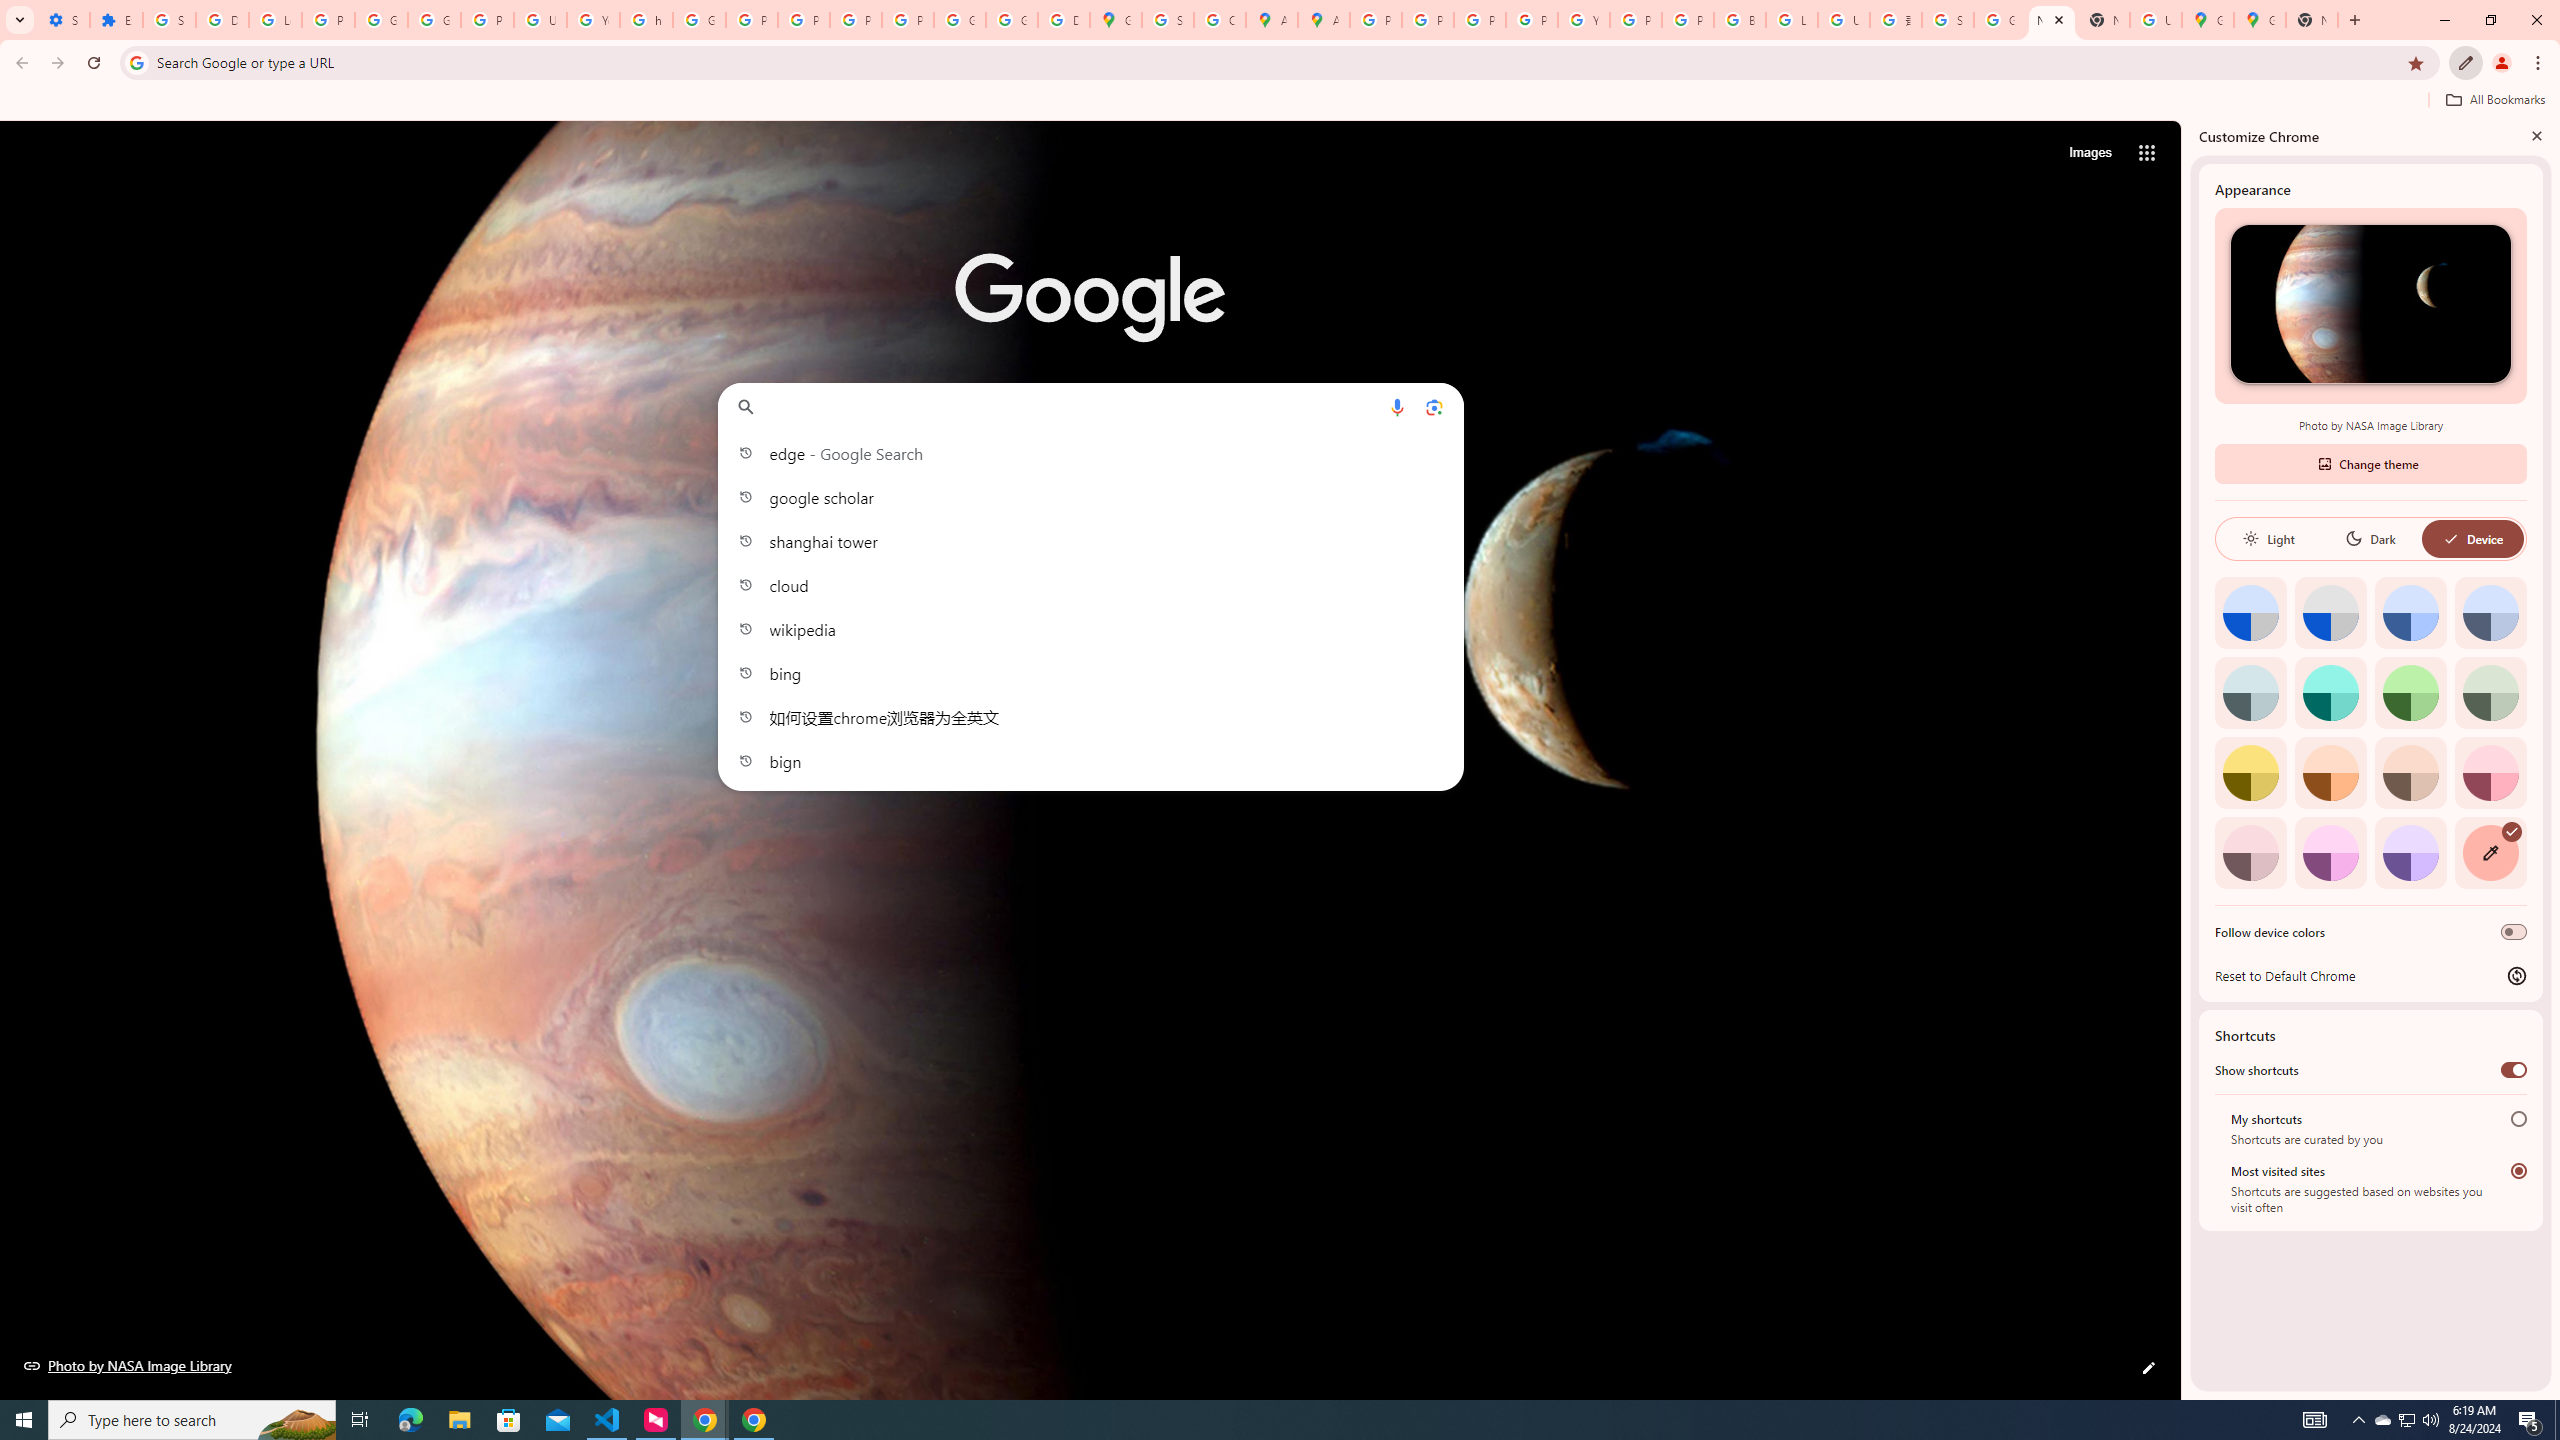  Describe the element at coordinates (2490, 692) in the screenshot. I see `Viridian` at that location.